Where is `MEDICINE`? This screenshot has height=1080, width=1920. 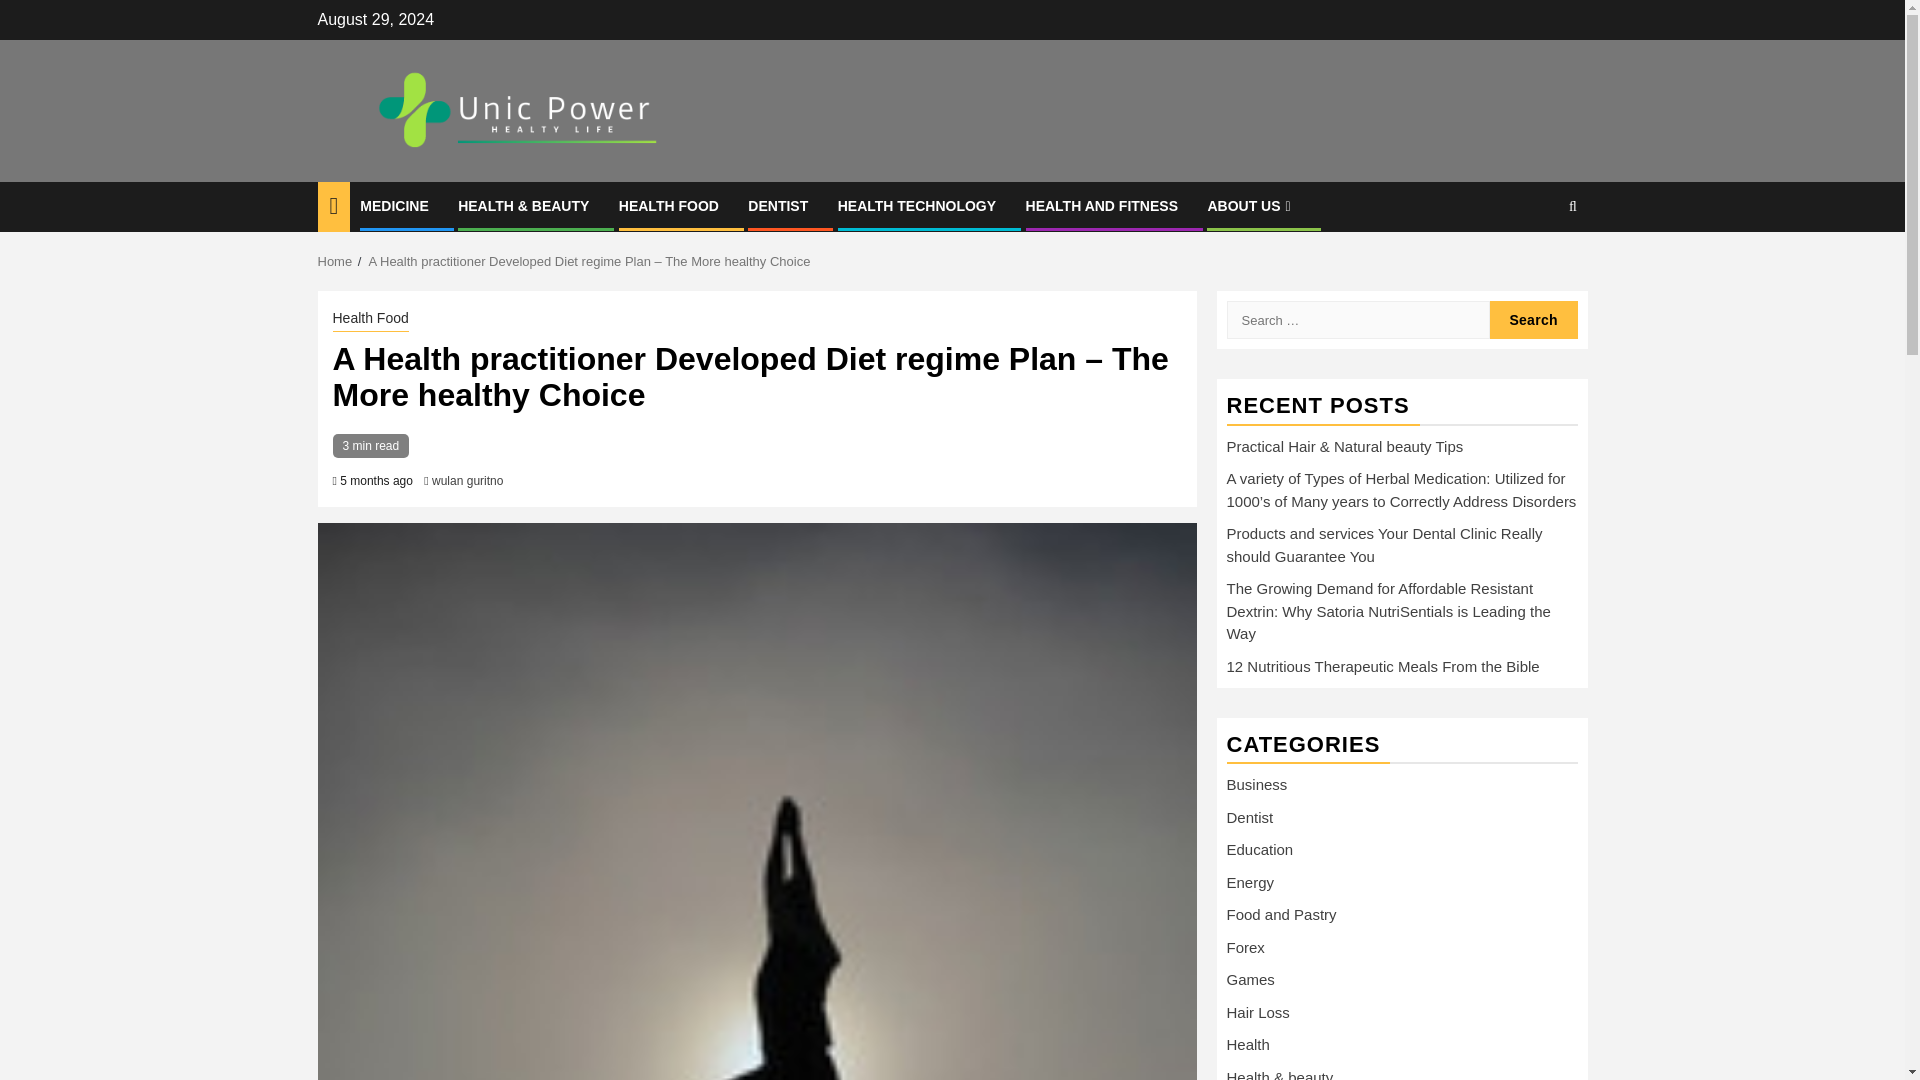
MEDICINE is located at coordinates (394, 205).